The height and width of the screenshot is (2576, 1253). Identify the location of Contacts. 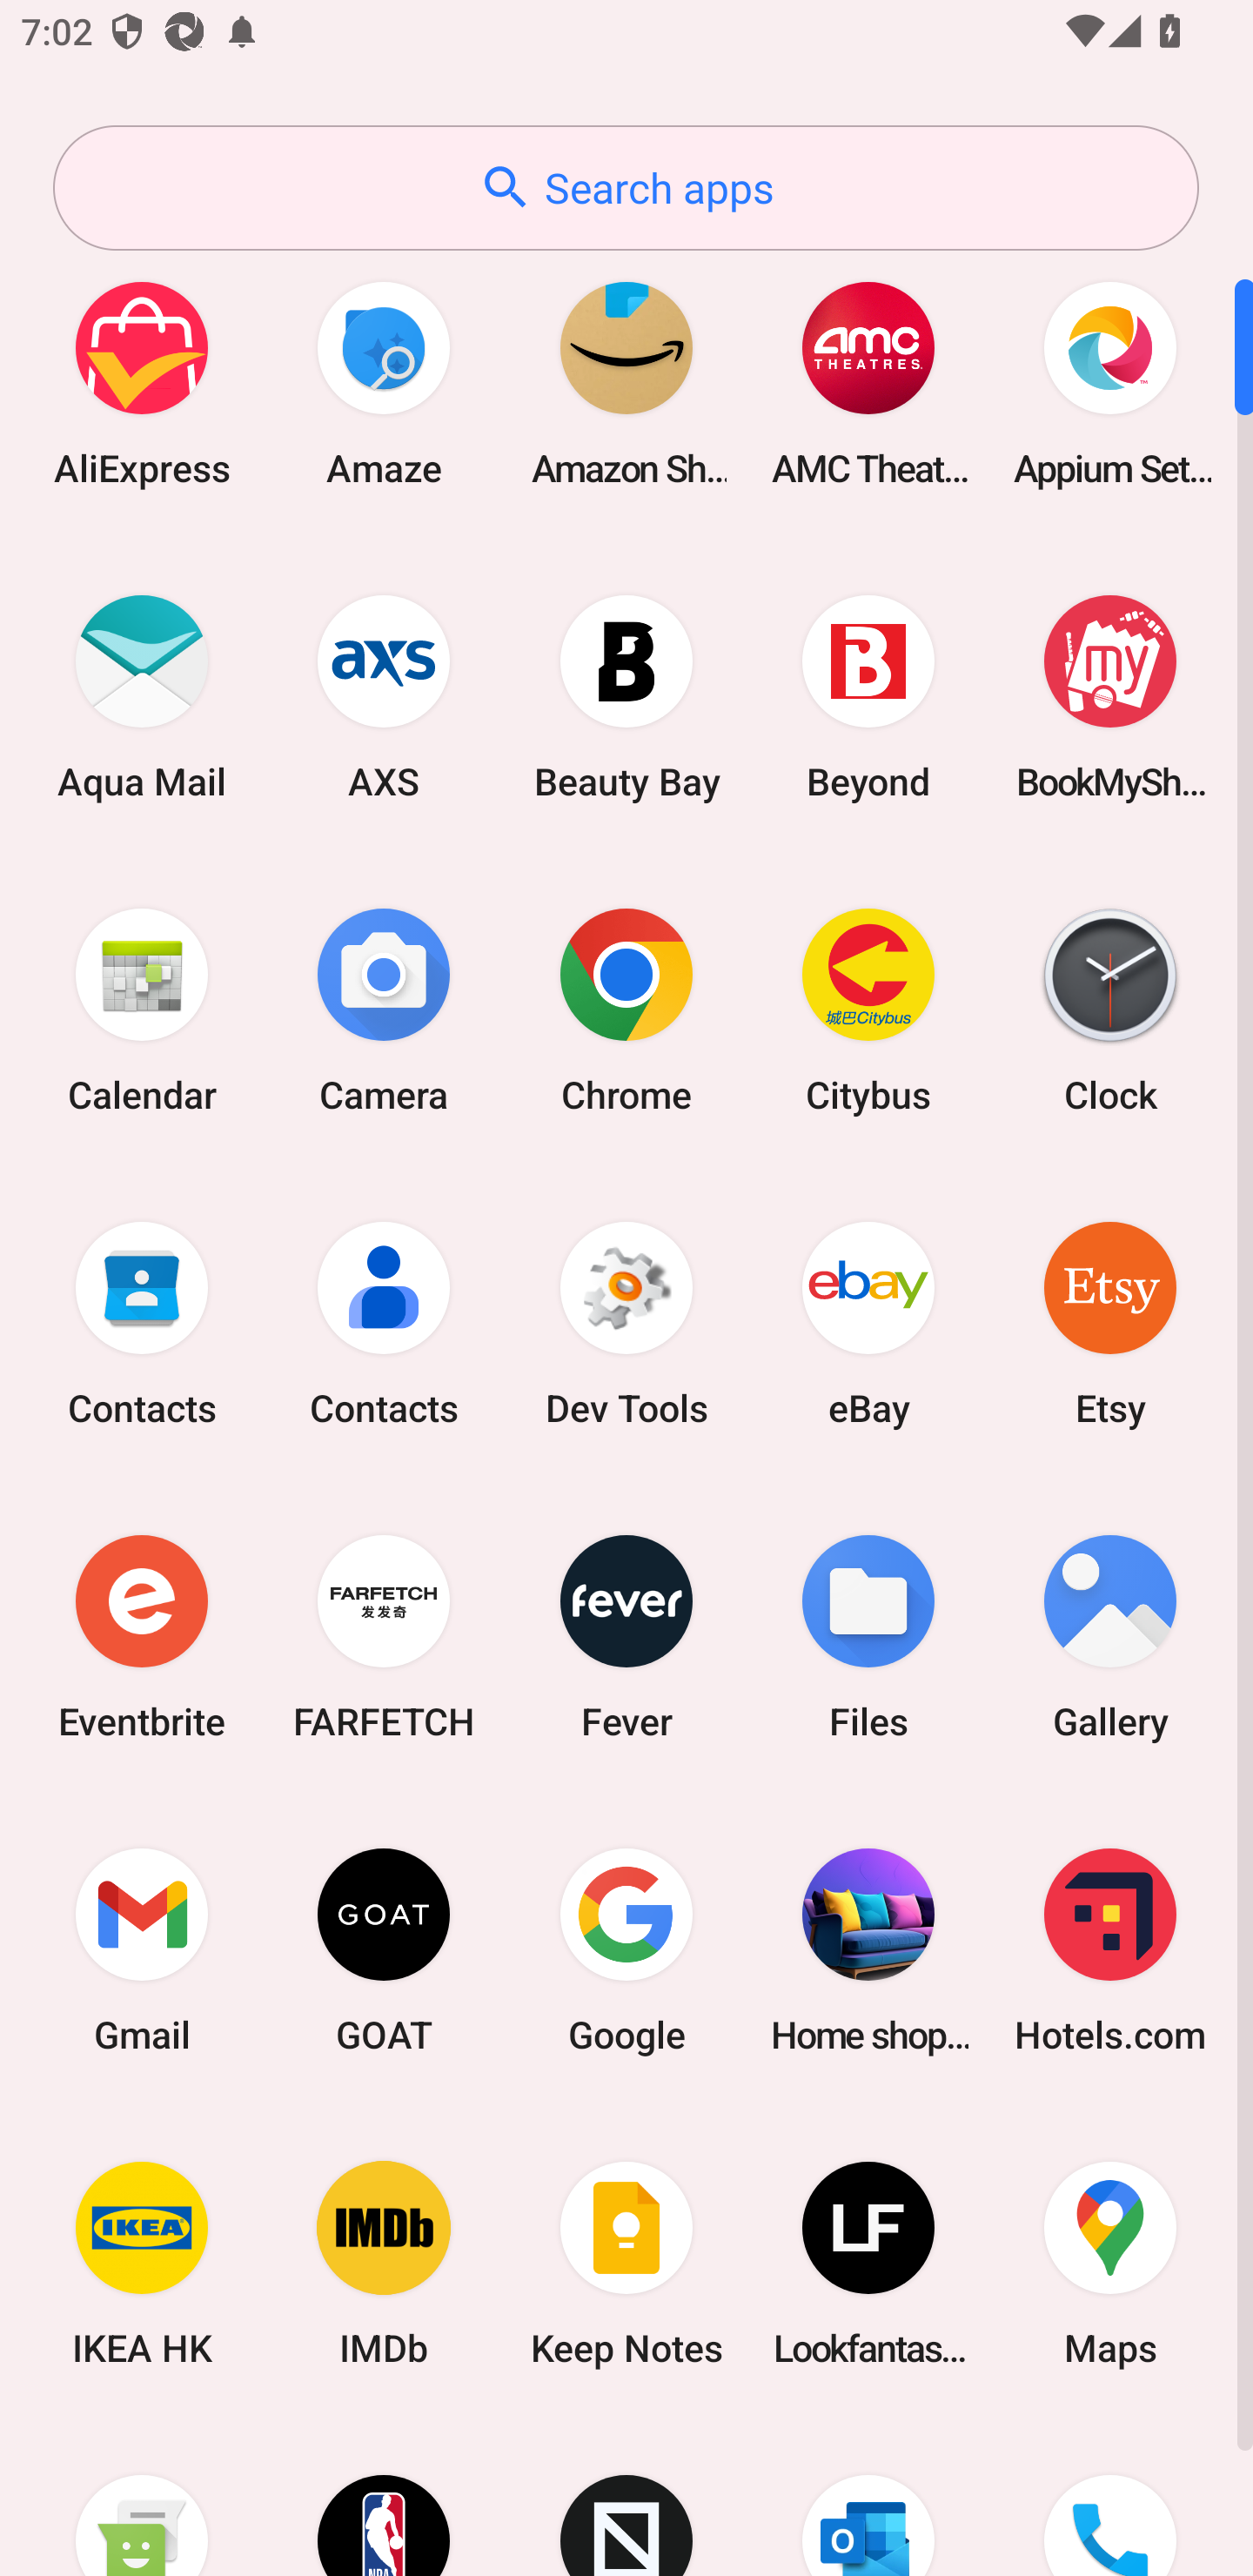
(142, 1323).